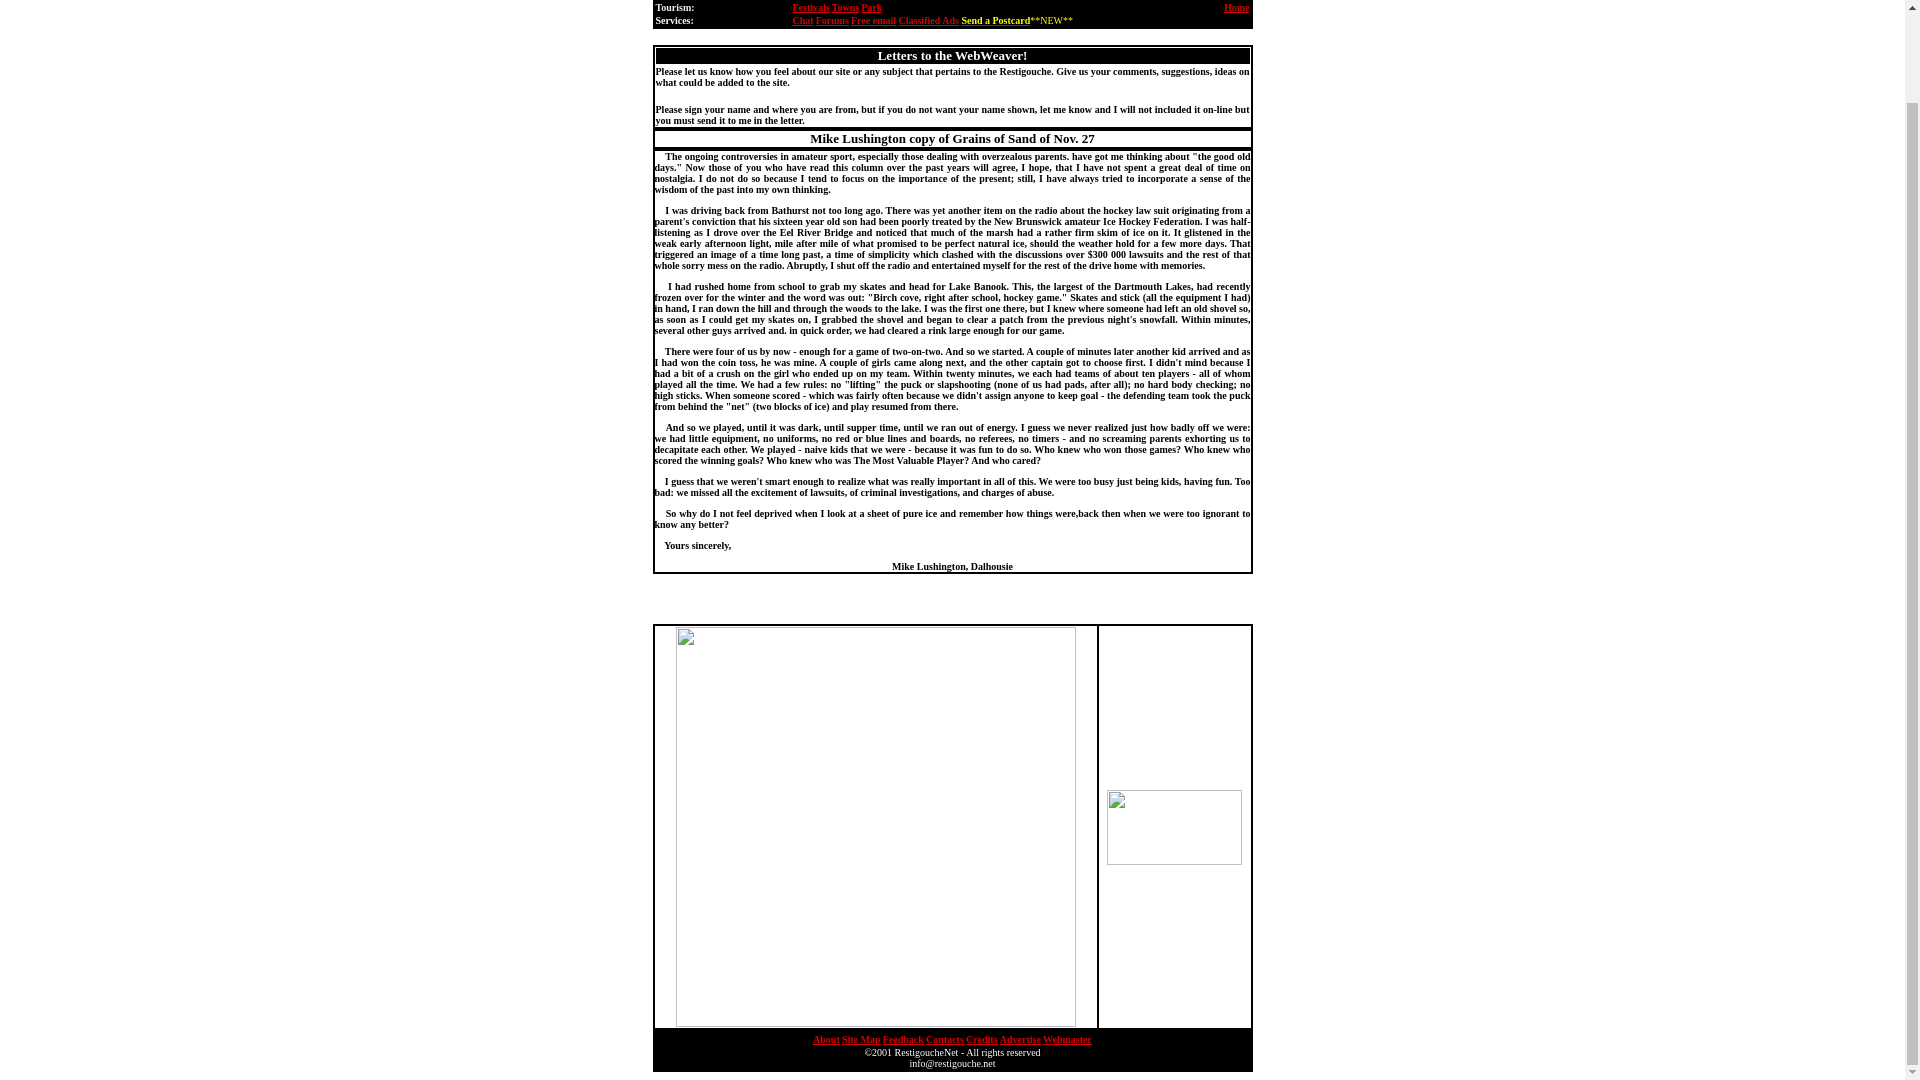 The image size is (1920, 1080). Describe the element at coordinates (810, 7) in the screenshot. I see `Festivals` at that location.